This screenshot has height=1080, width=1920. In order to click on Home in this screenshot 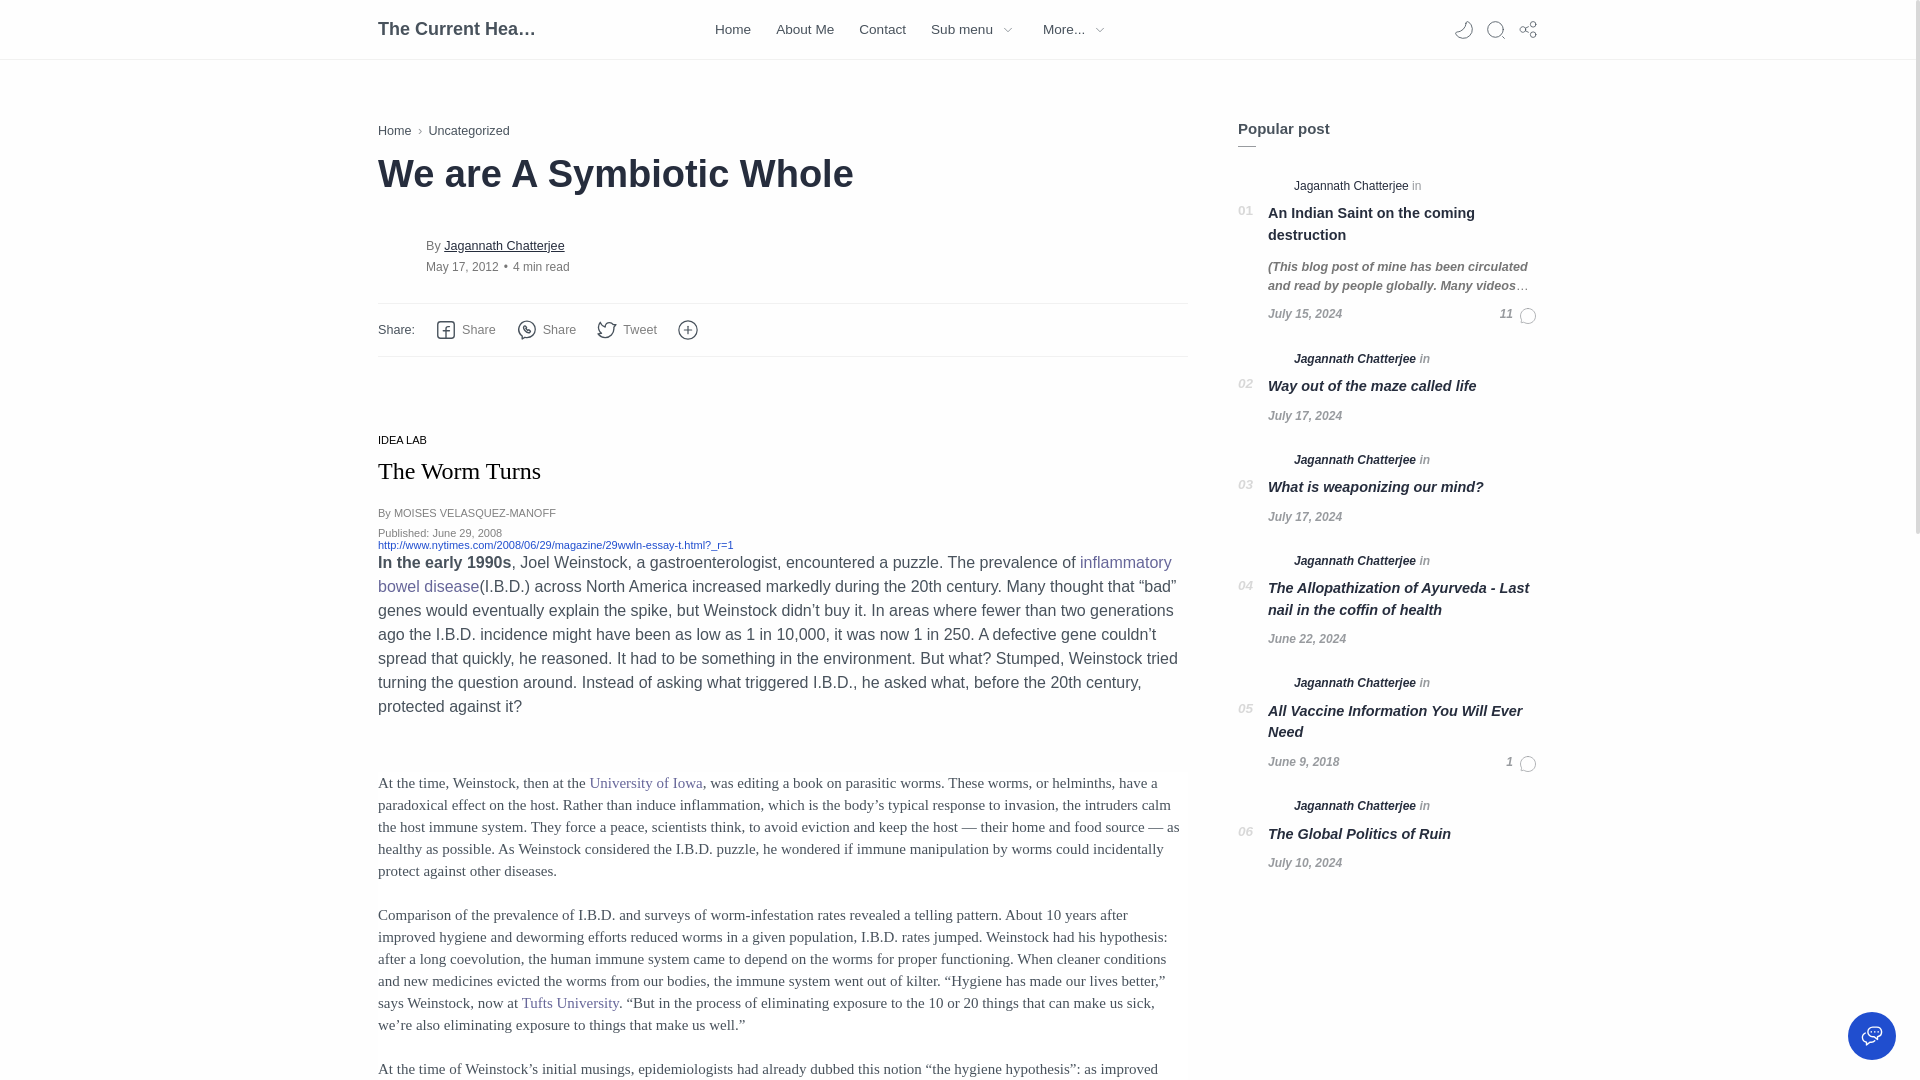, I will do `click(395, 131)`.